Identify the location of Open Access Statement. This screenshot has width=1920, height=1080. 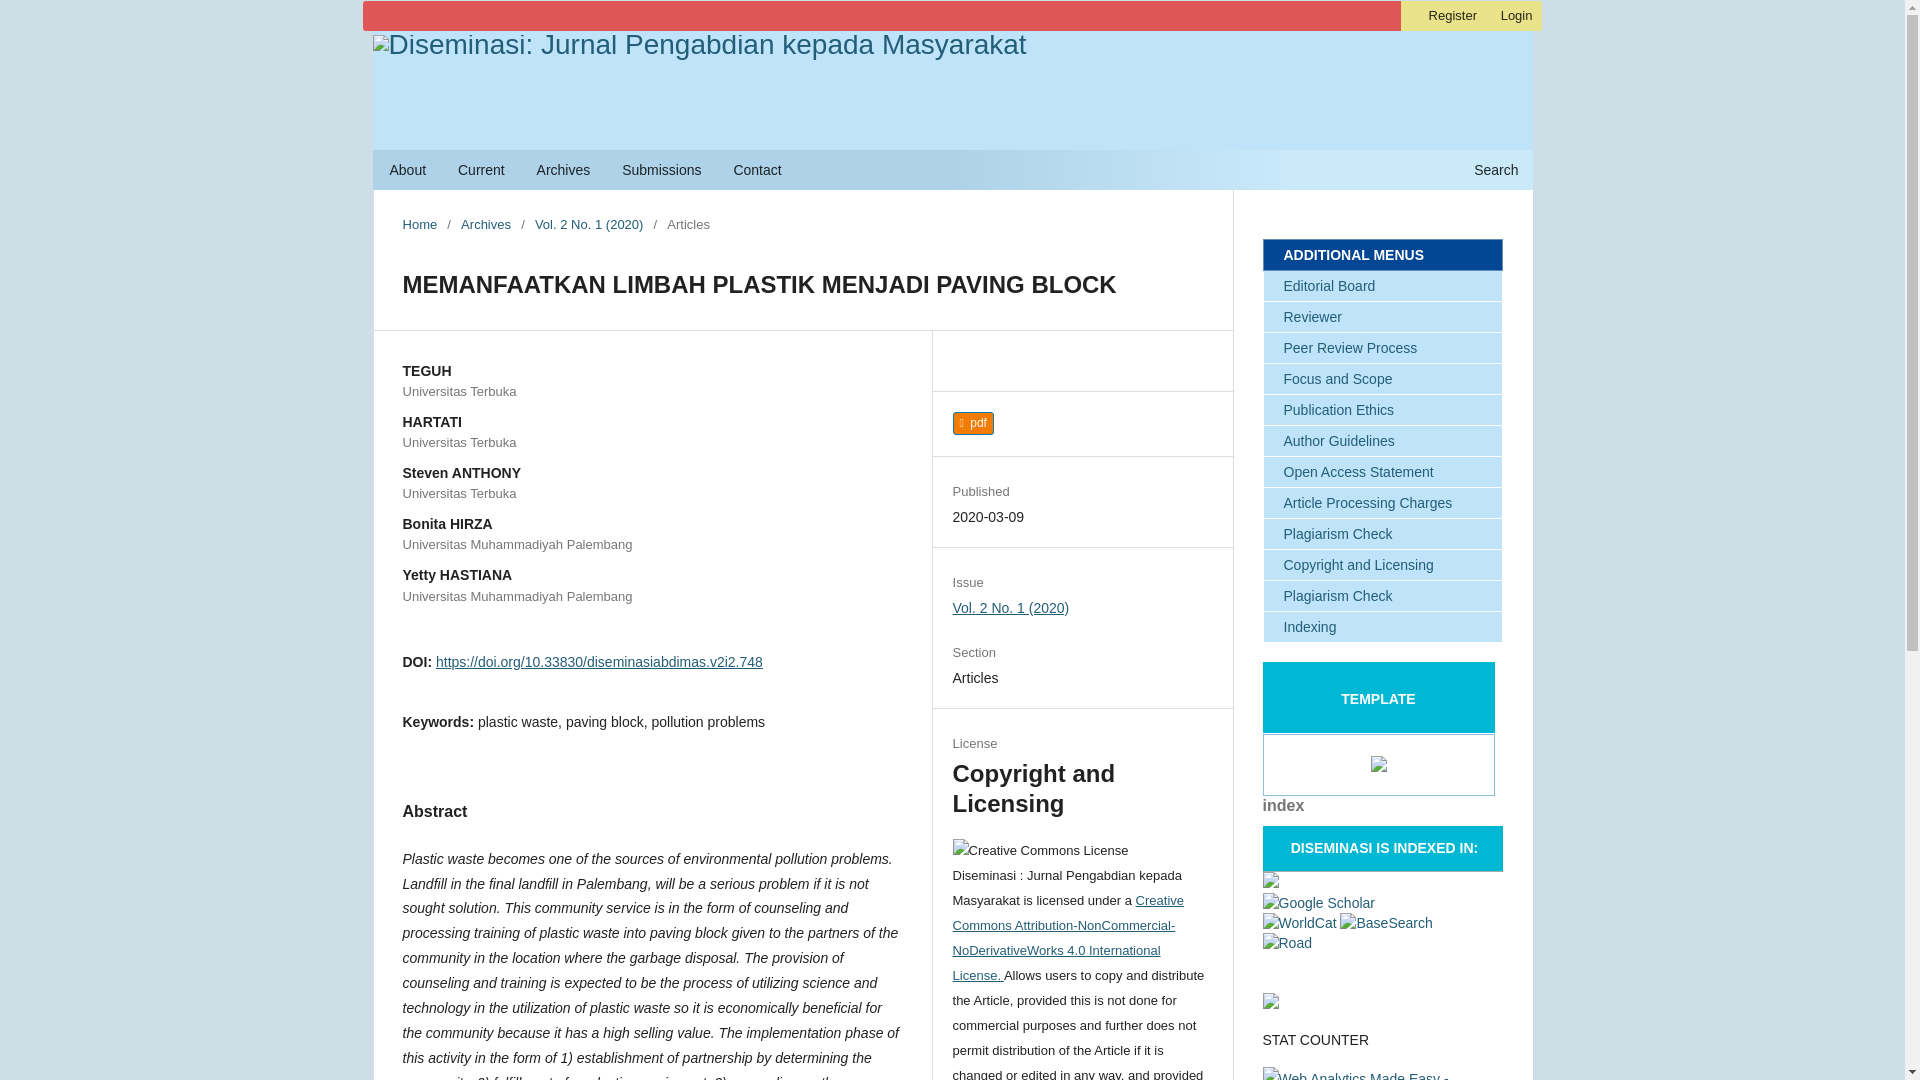
(1381, 472).